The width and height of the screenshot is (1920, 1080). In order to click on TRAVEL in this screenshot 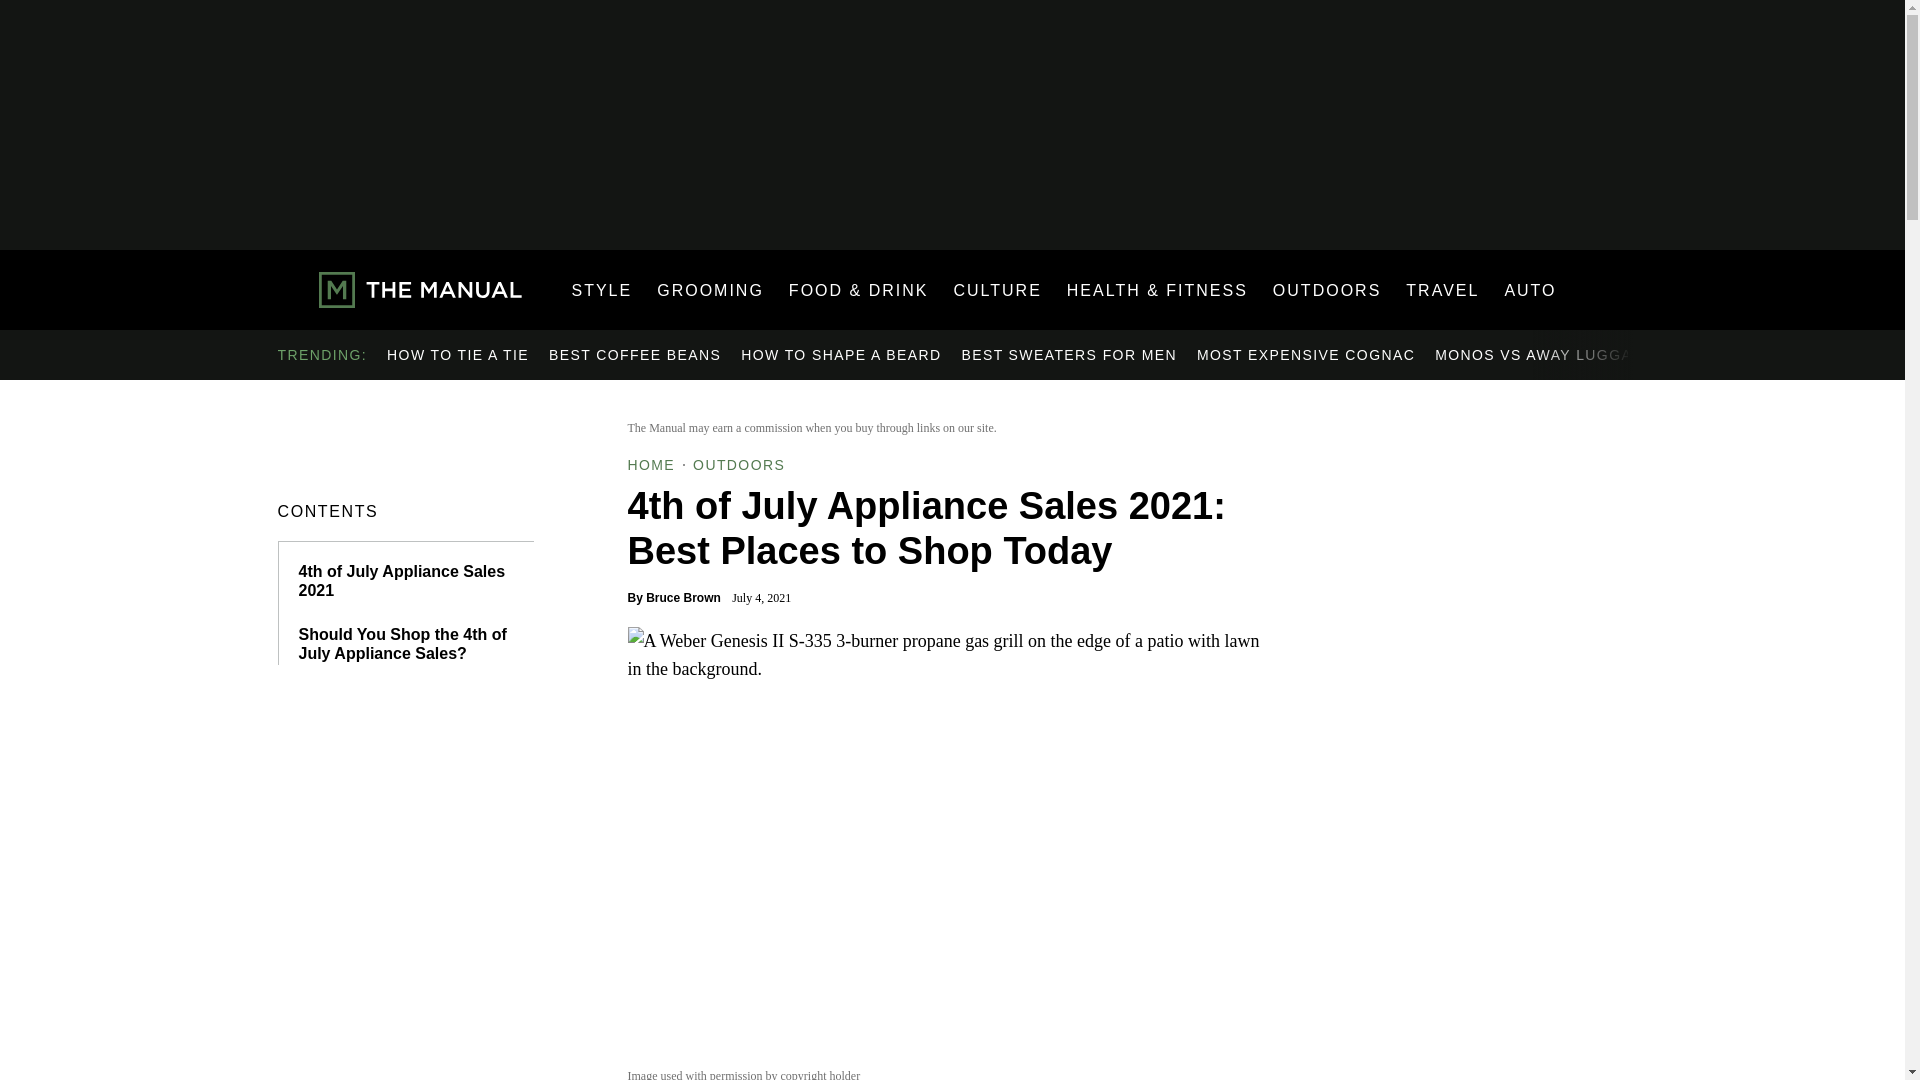, I will do `click(1442, 290)`.